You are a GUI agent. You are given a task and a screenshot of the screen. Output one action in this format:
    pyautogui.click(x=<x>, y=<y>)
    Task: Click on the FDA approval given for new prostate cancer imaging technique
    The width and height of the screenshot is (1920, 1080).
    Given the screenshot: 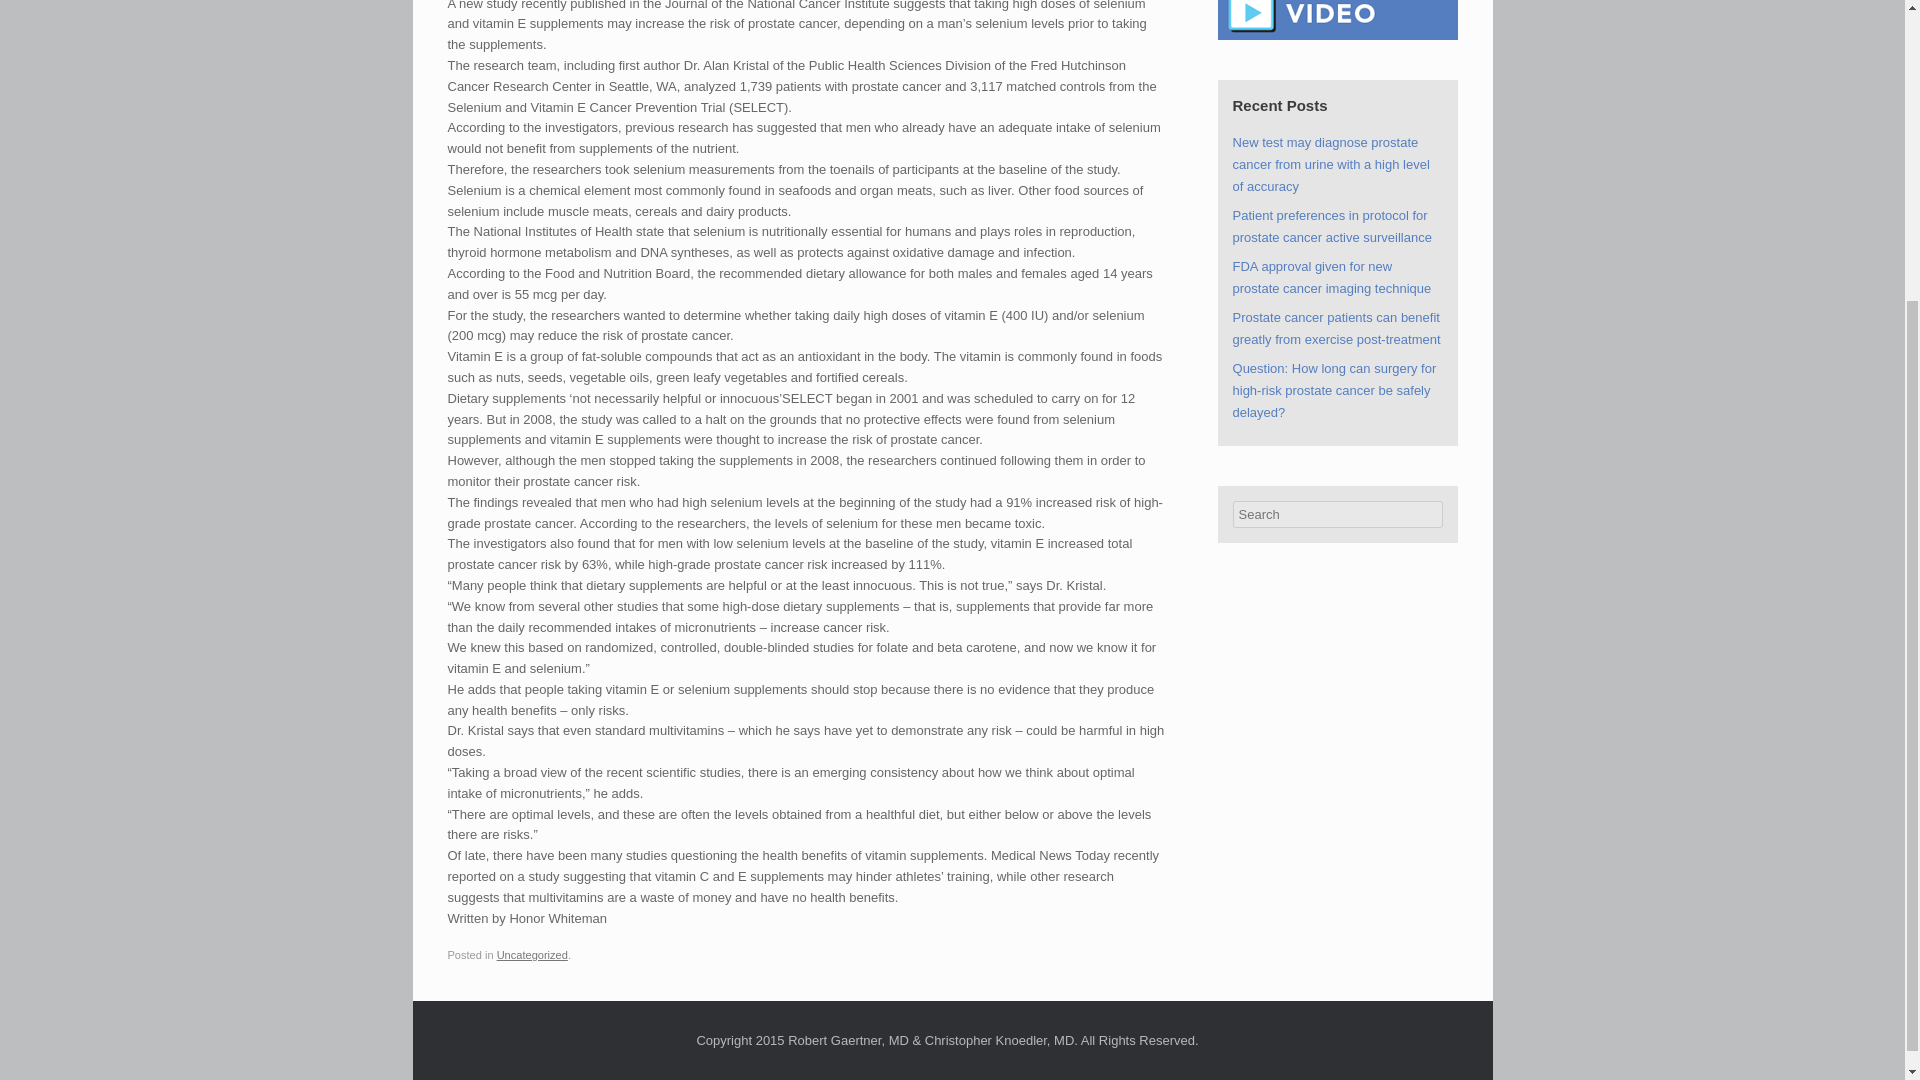 What is the action you would take?
    pyautogui.click(x=1332, y=277)
    